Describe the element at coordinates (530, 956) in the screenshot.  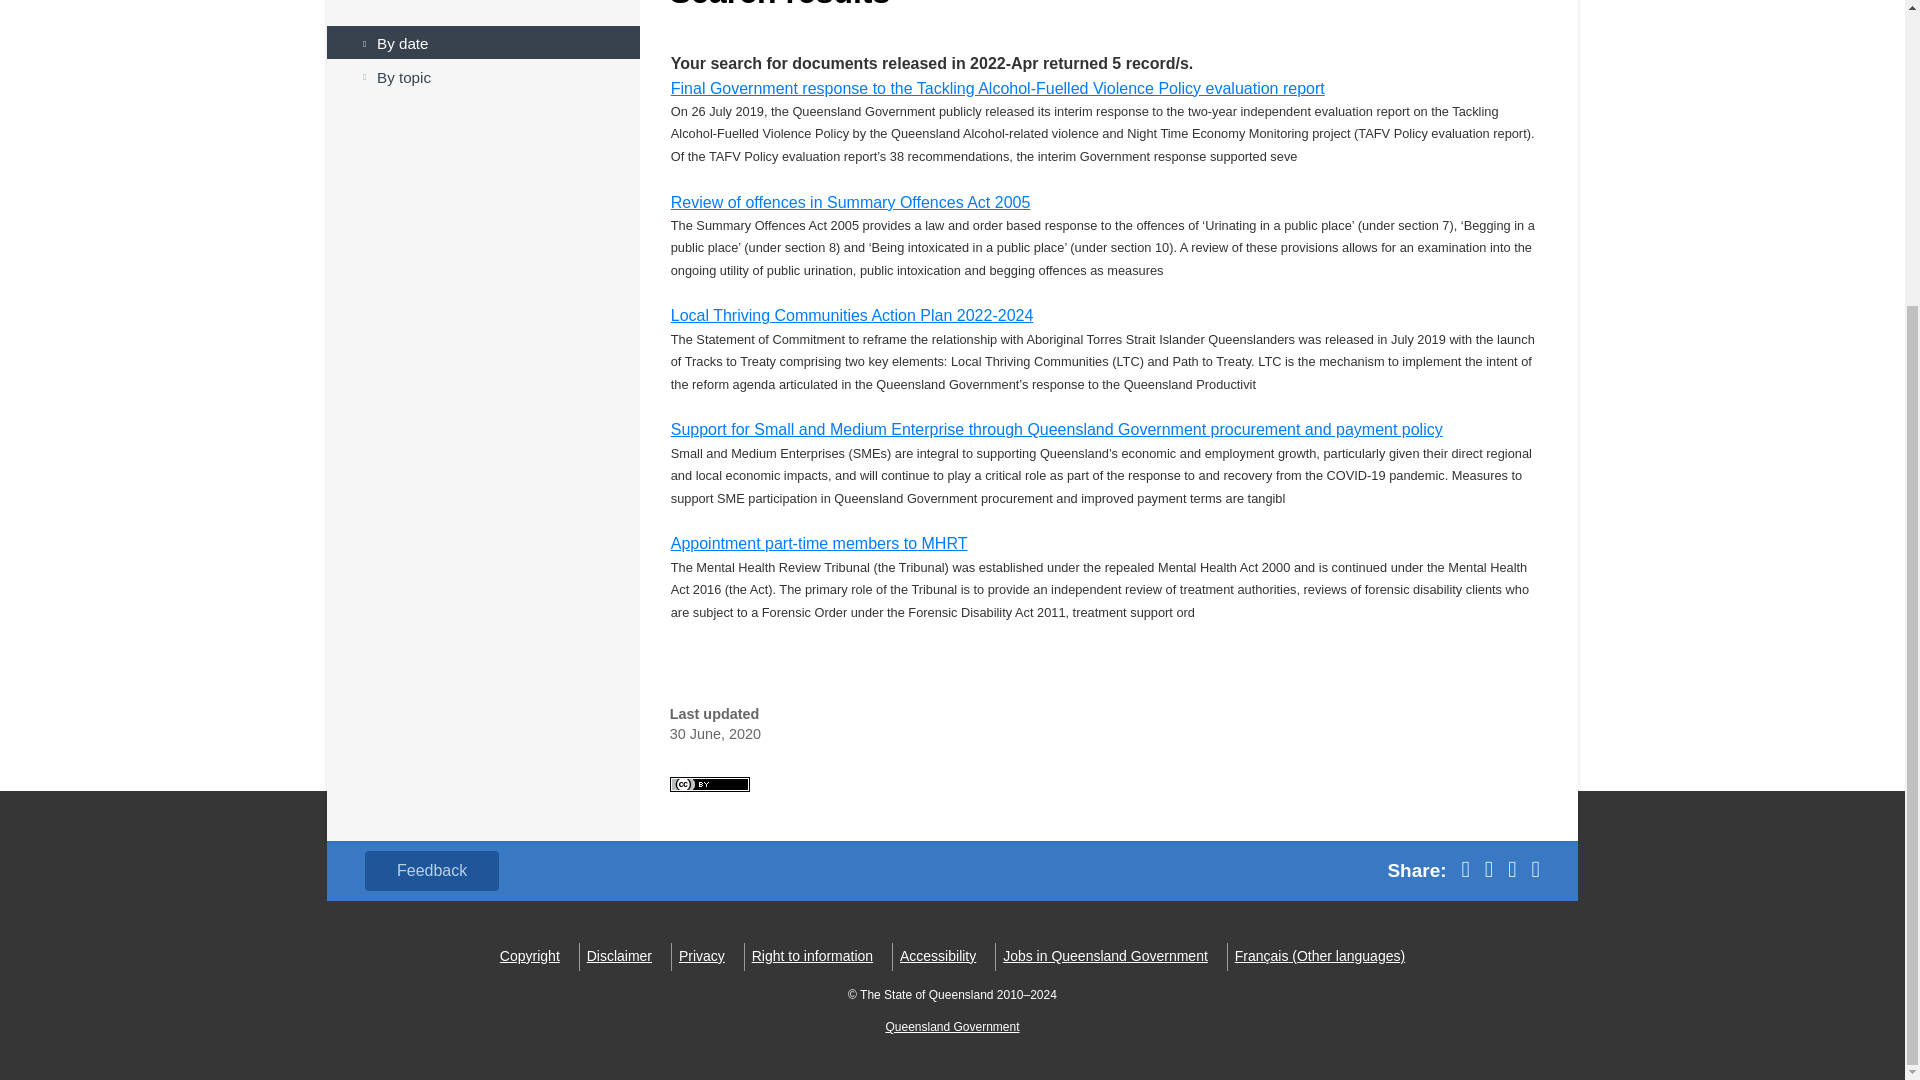
I see `Copyright` at that location.